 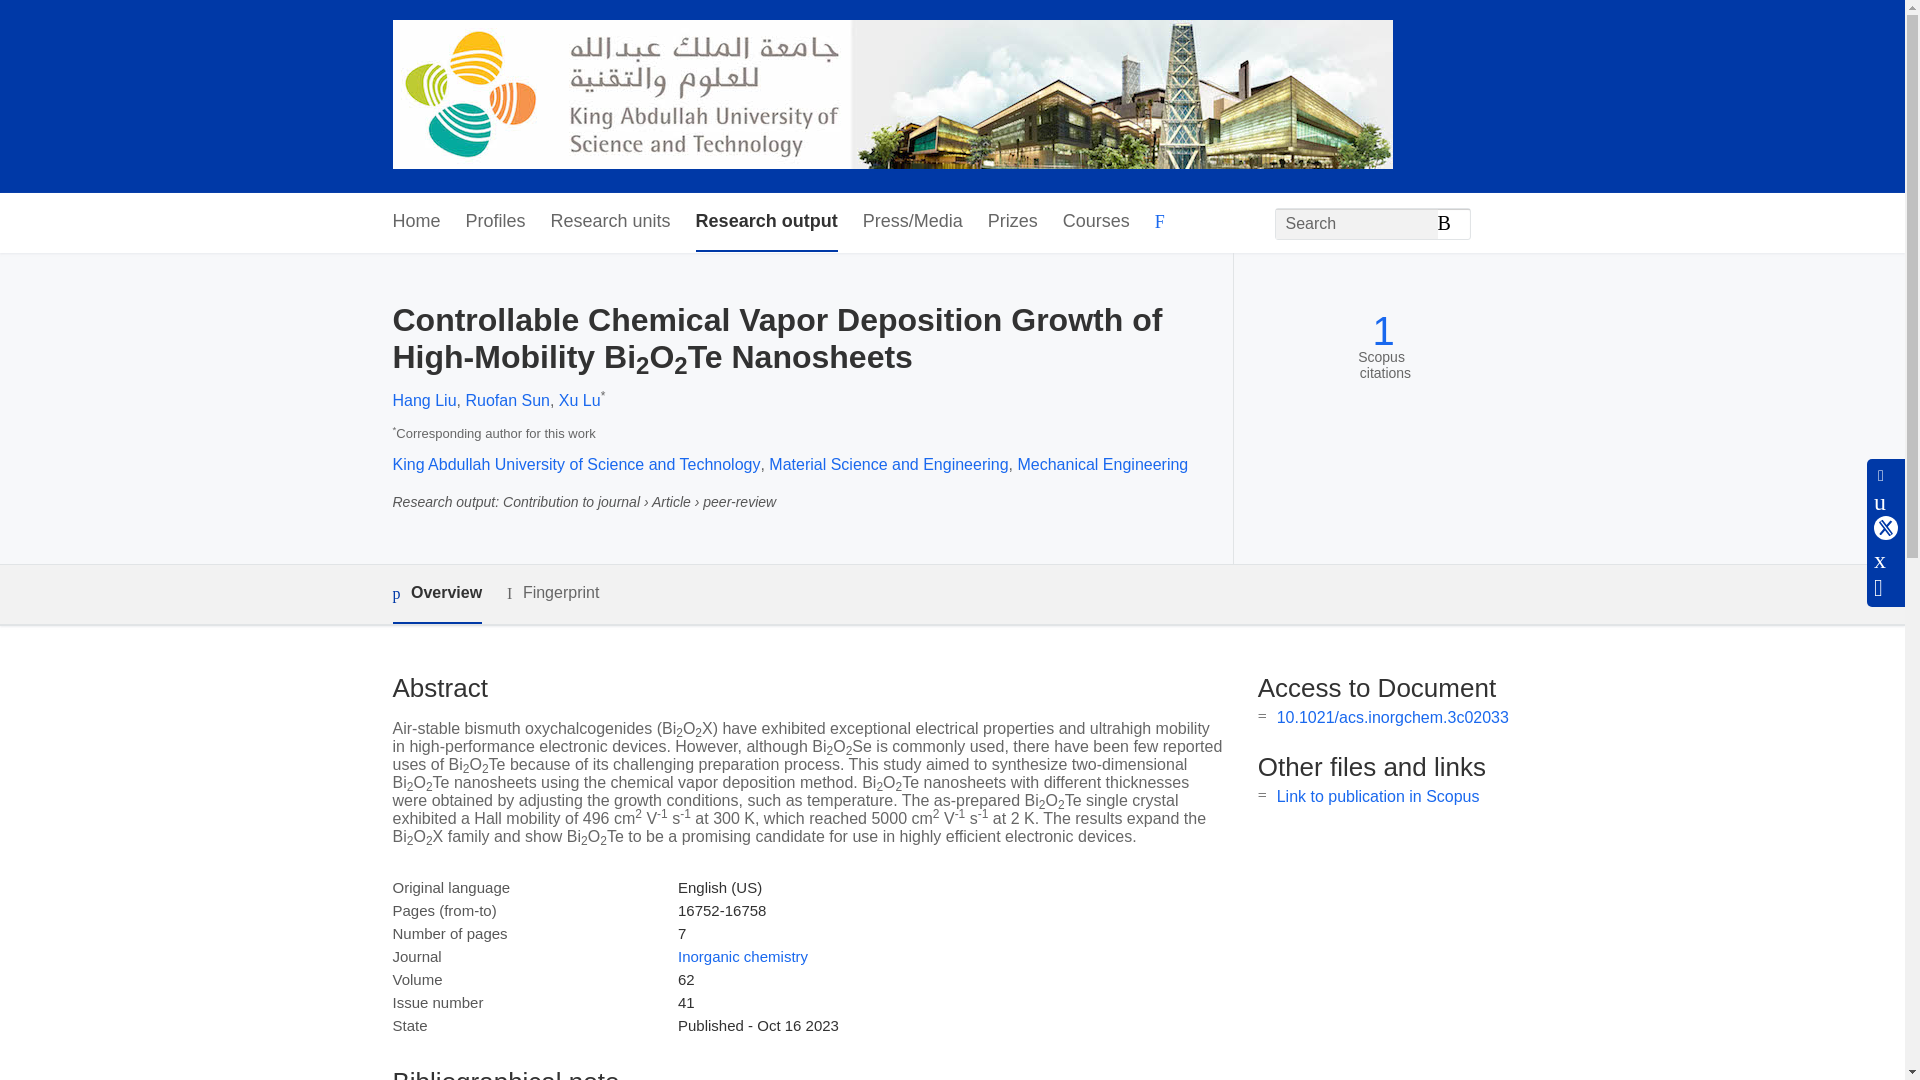 I want to click on Profiles, so click(x=496, y=222).